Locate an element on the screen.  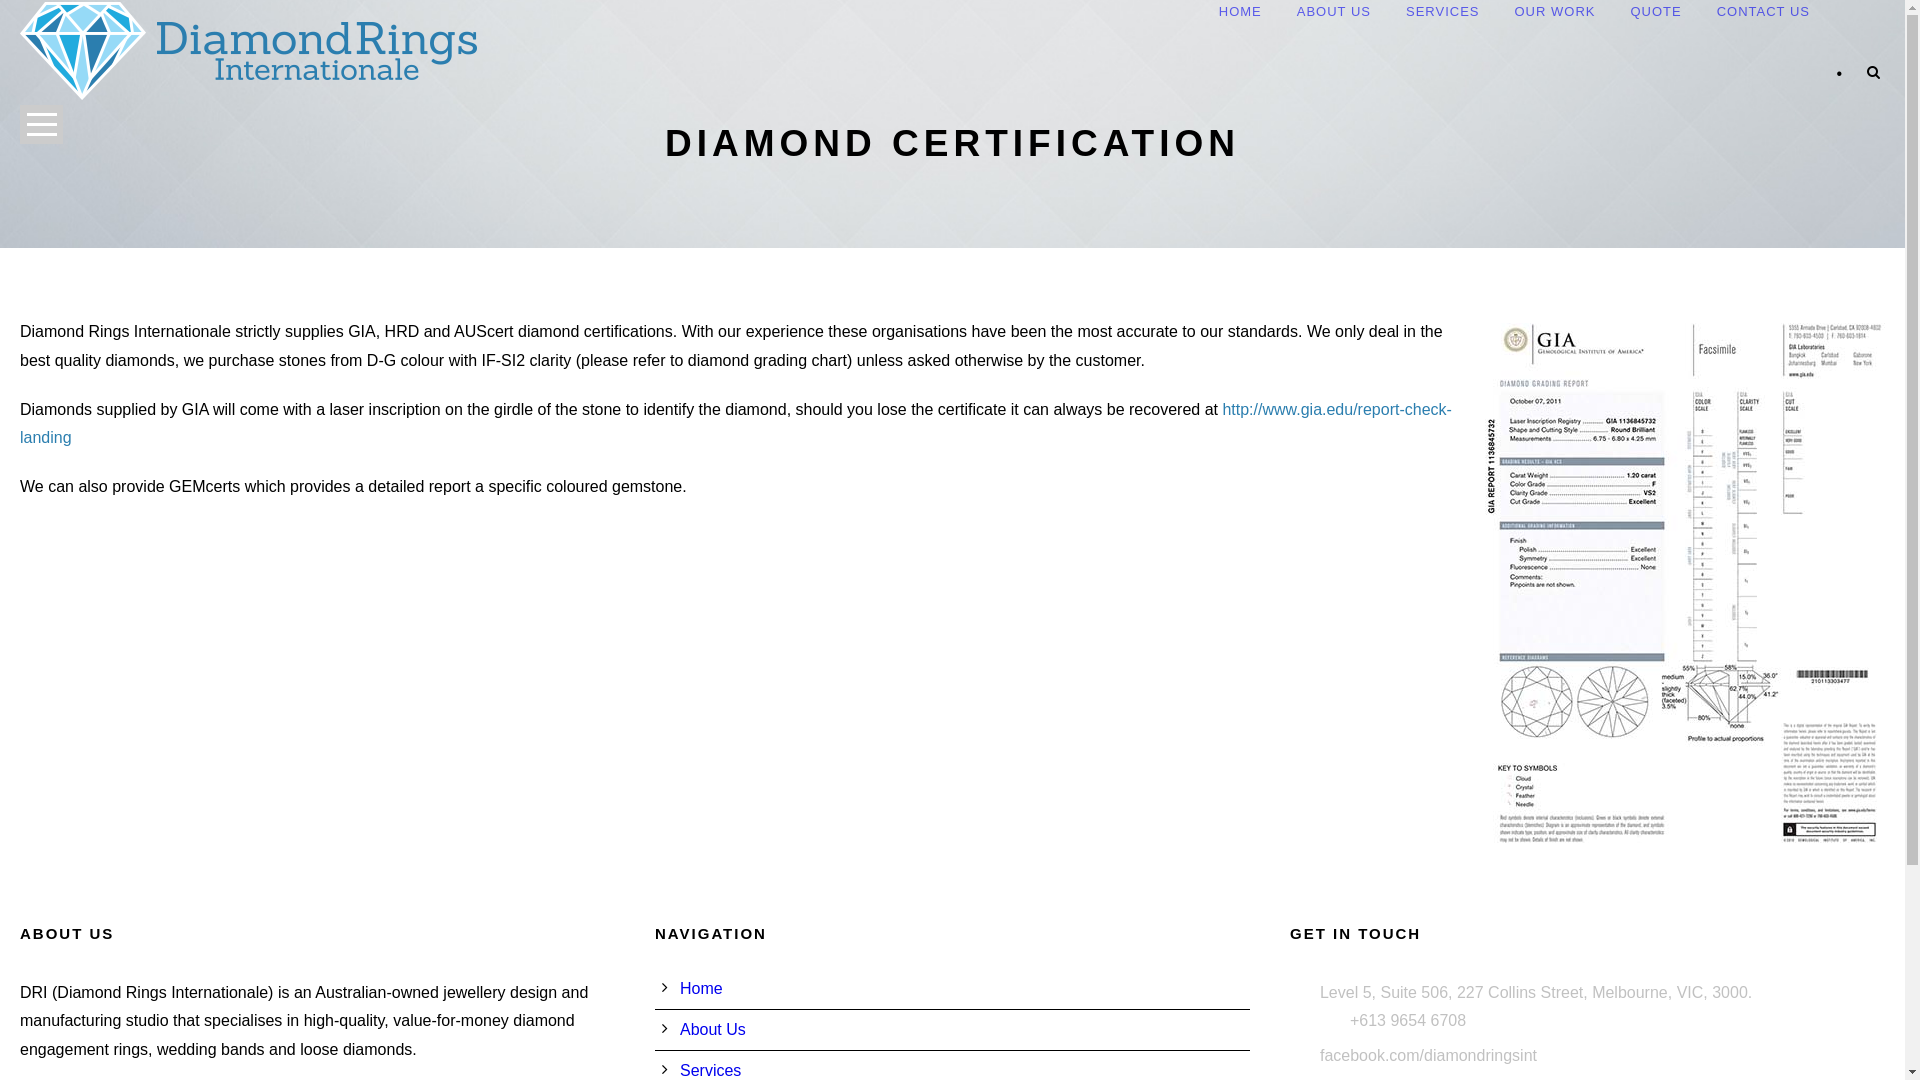
Open Menu is located at coordinates (42, 124).